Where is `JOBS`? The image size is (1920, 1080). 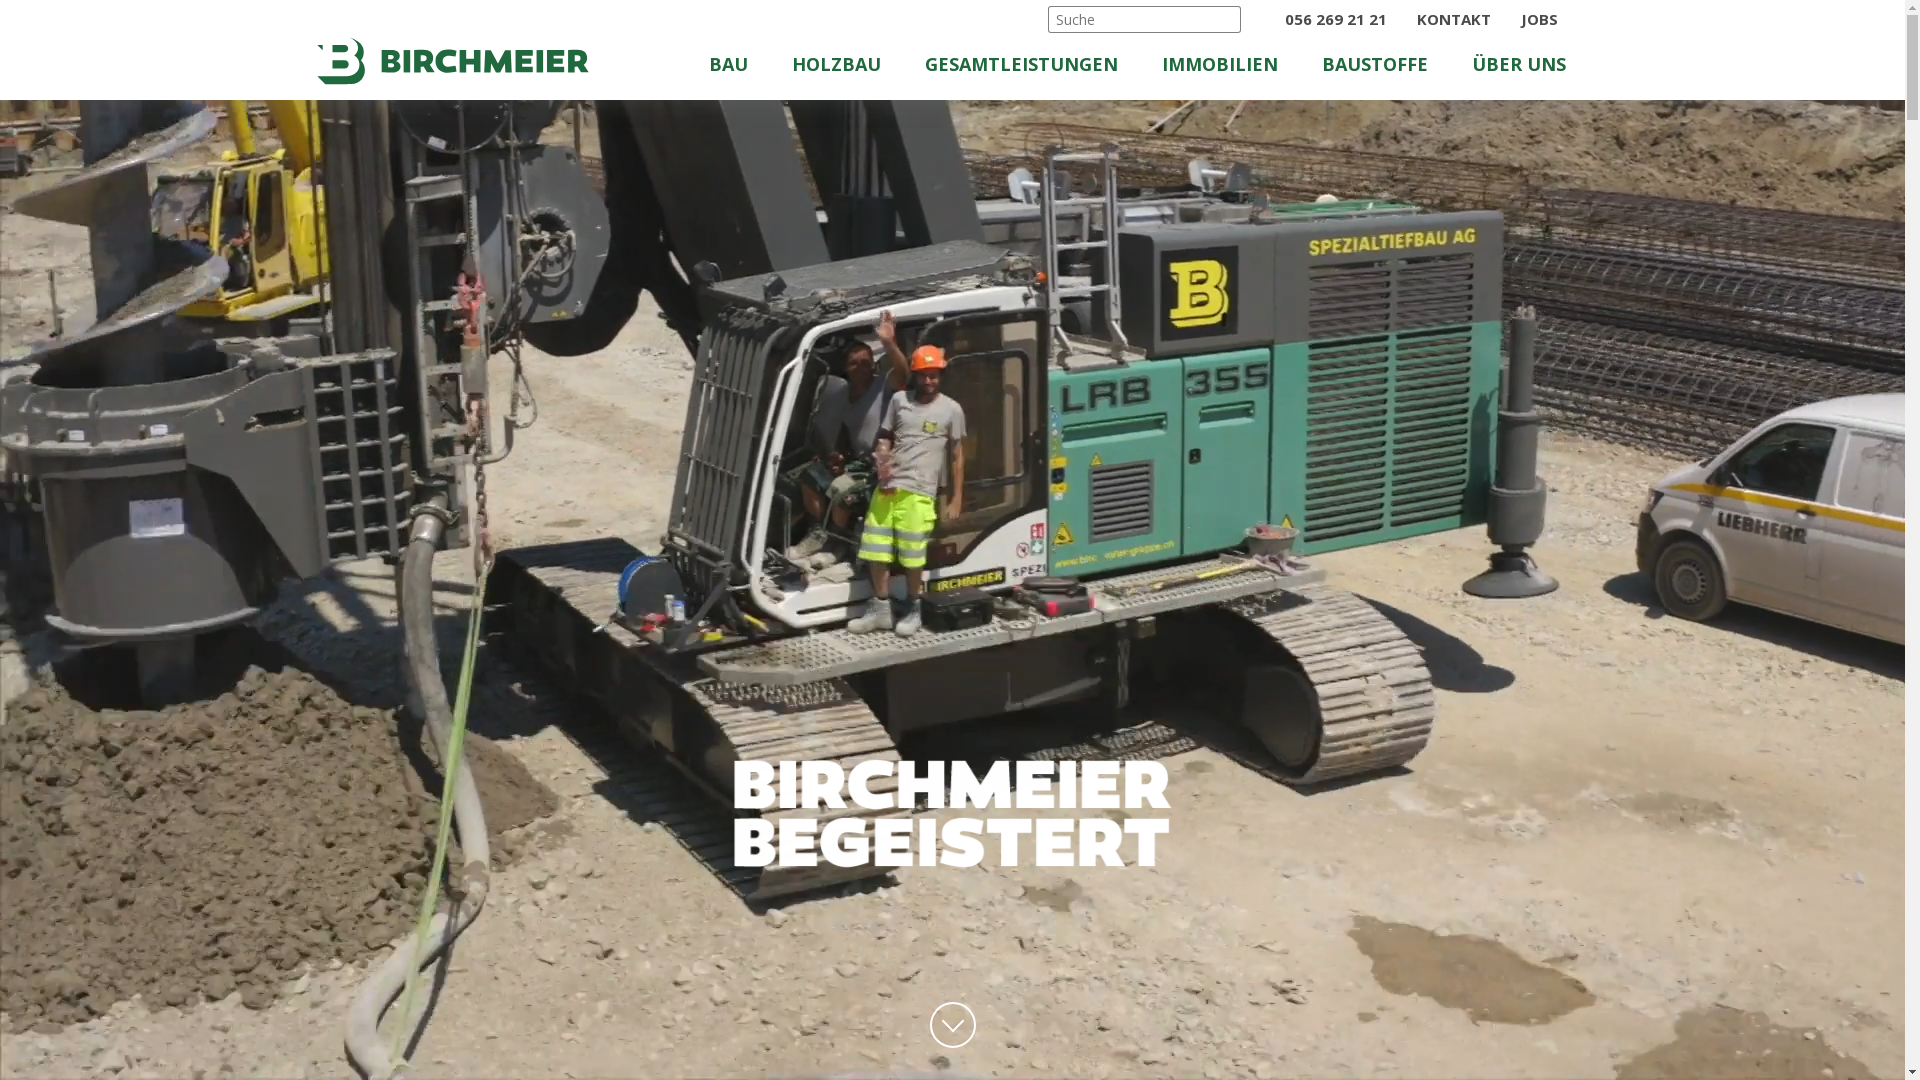 JOBS is located at coordinates (1540, 19).